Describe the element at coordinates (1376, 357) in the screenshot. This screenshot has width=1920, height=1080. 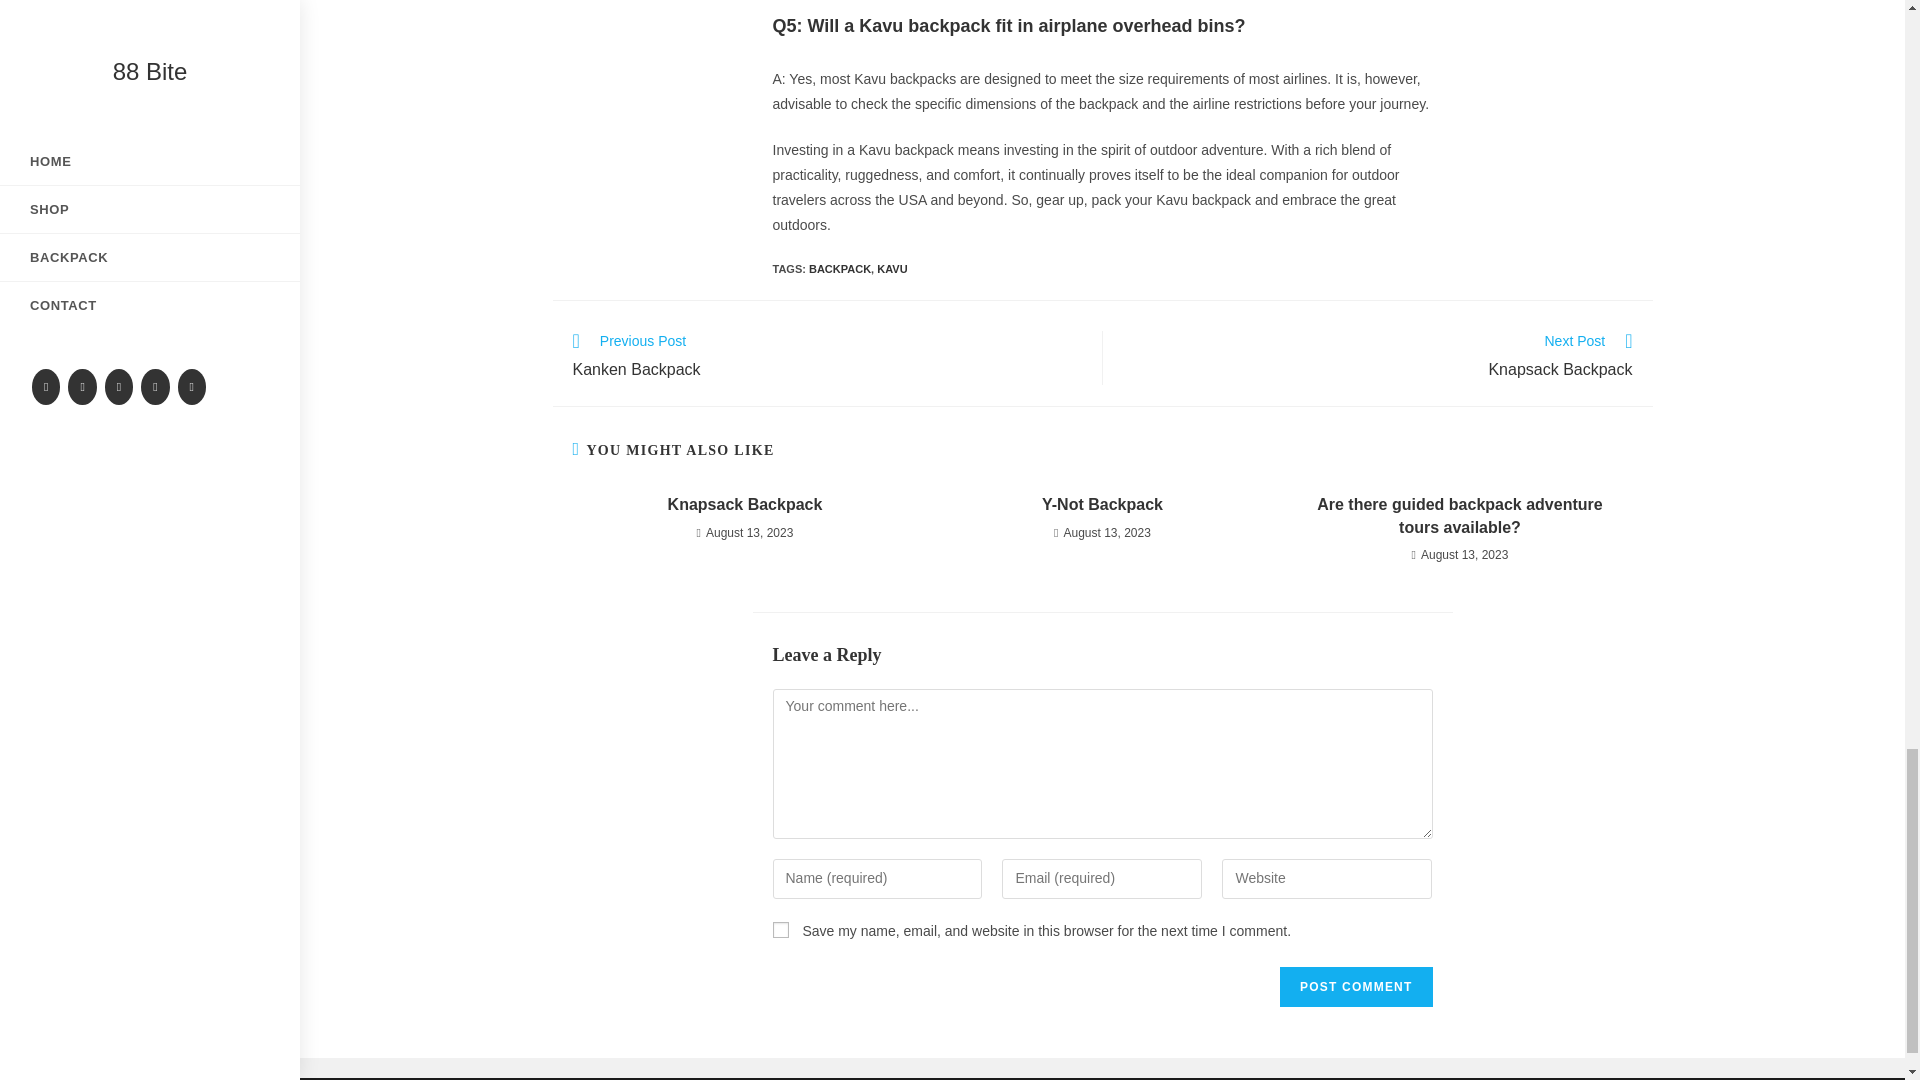
I see `Are there guided backpack adventure tours available?` at that location.